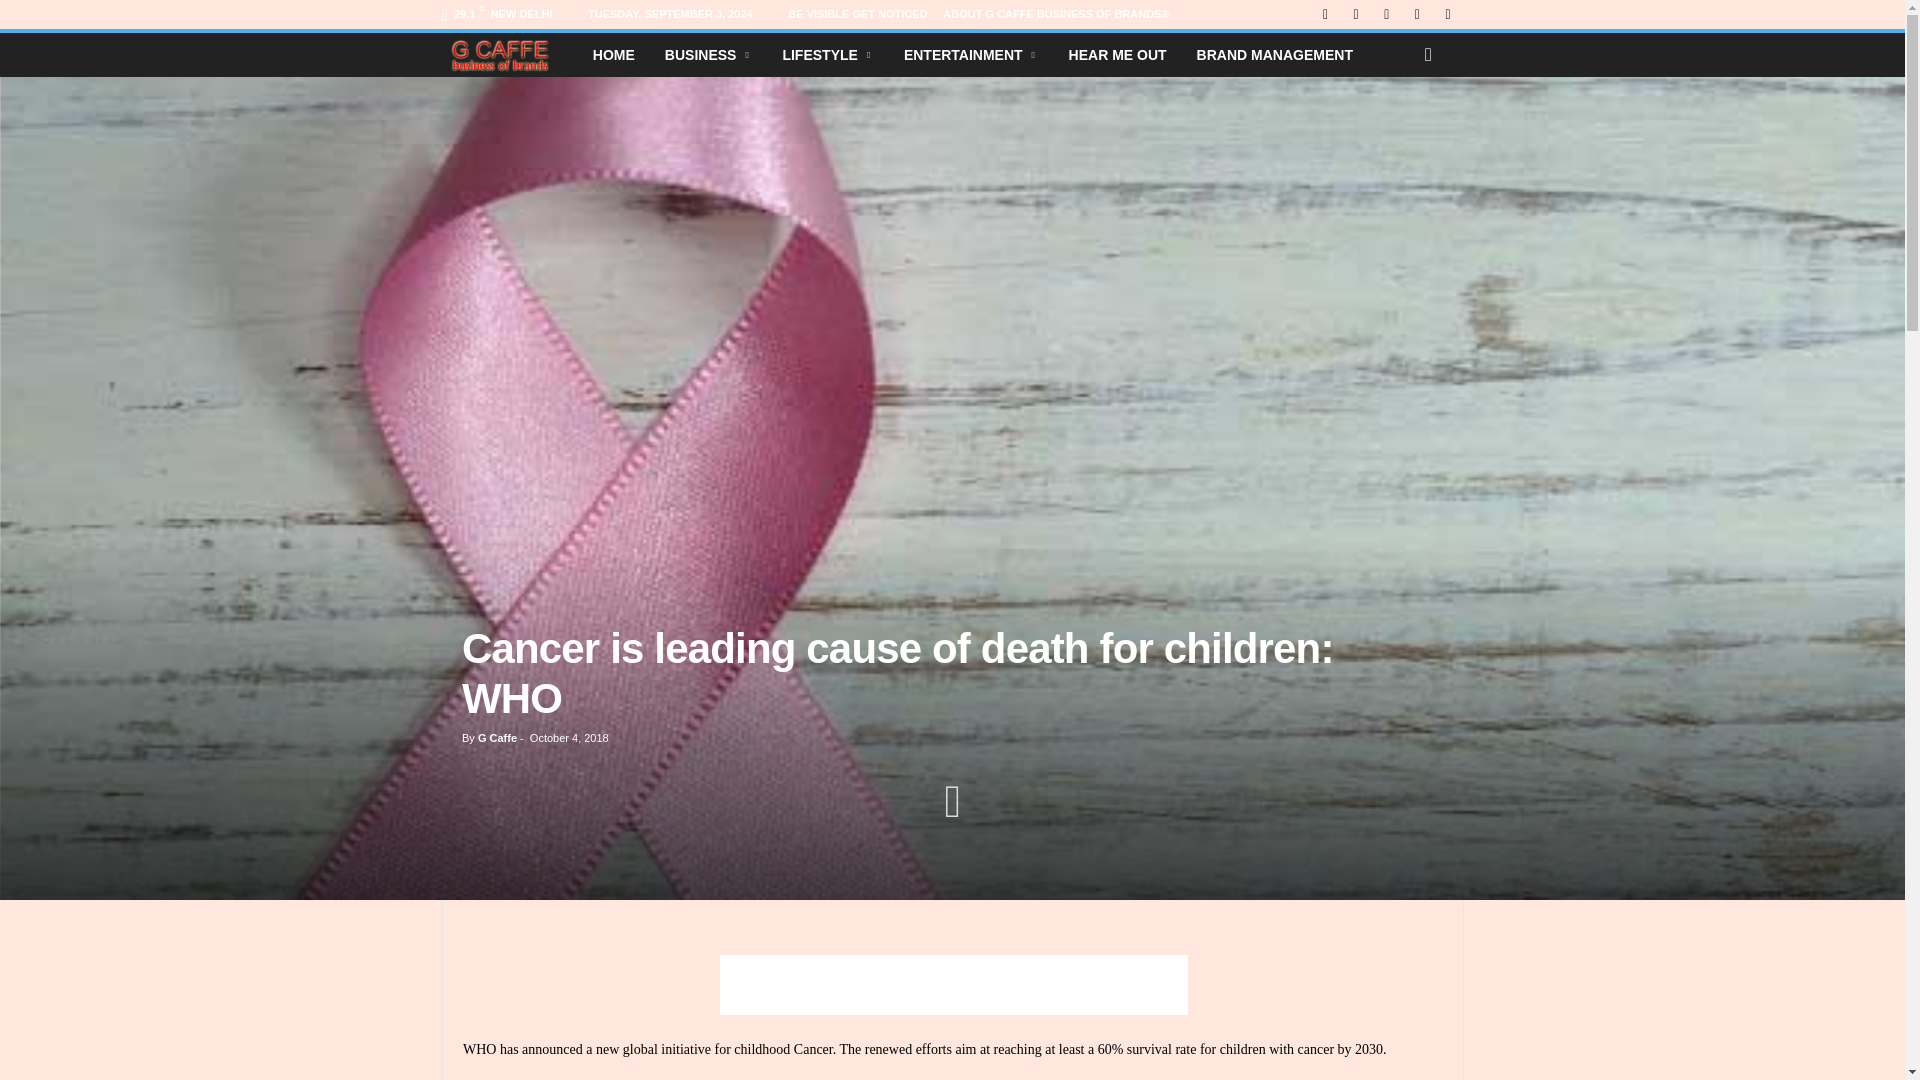  I want to click on BE VISIBLE GET NOTICED, so click(857, 14).